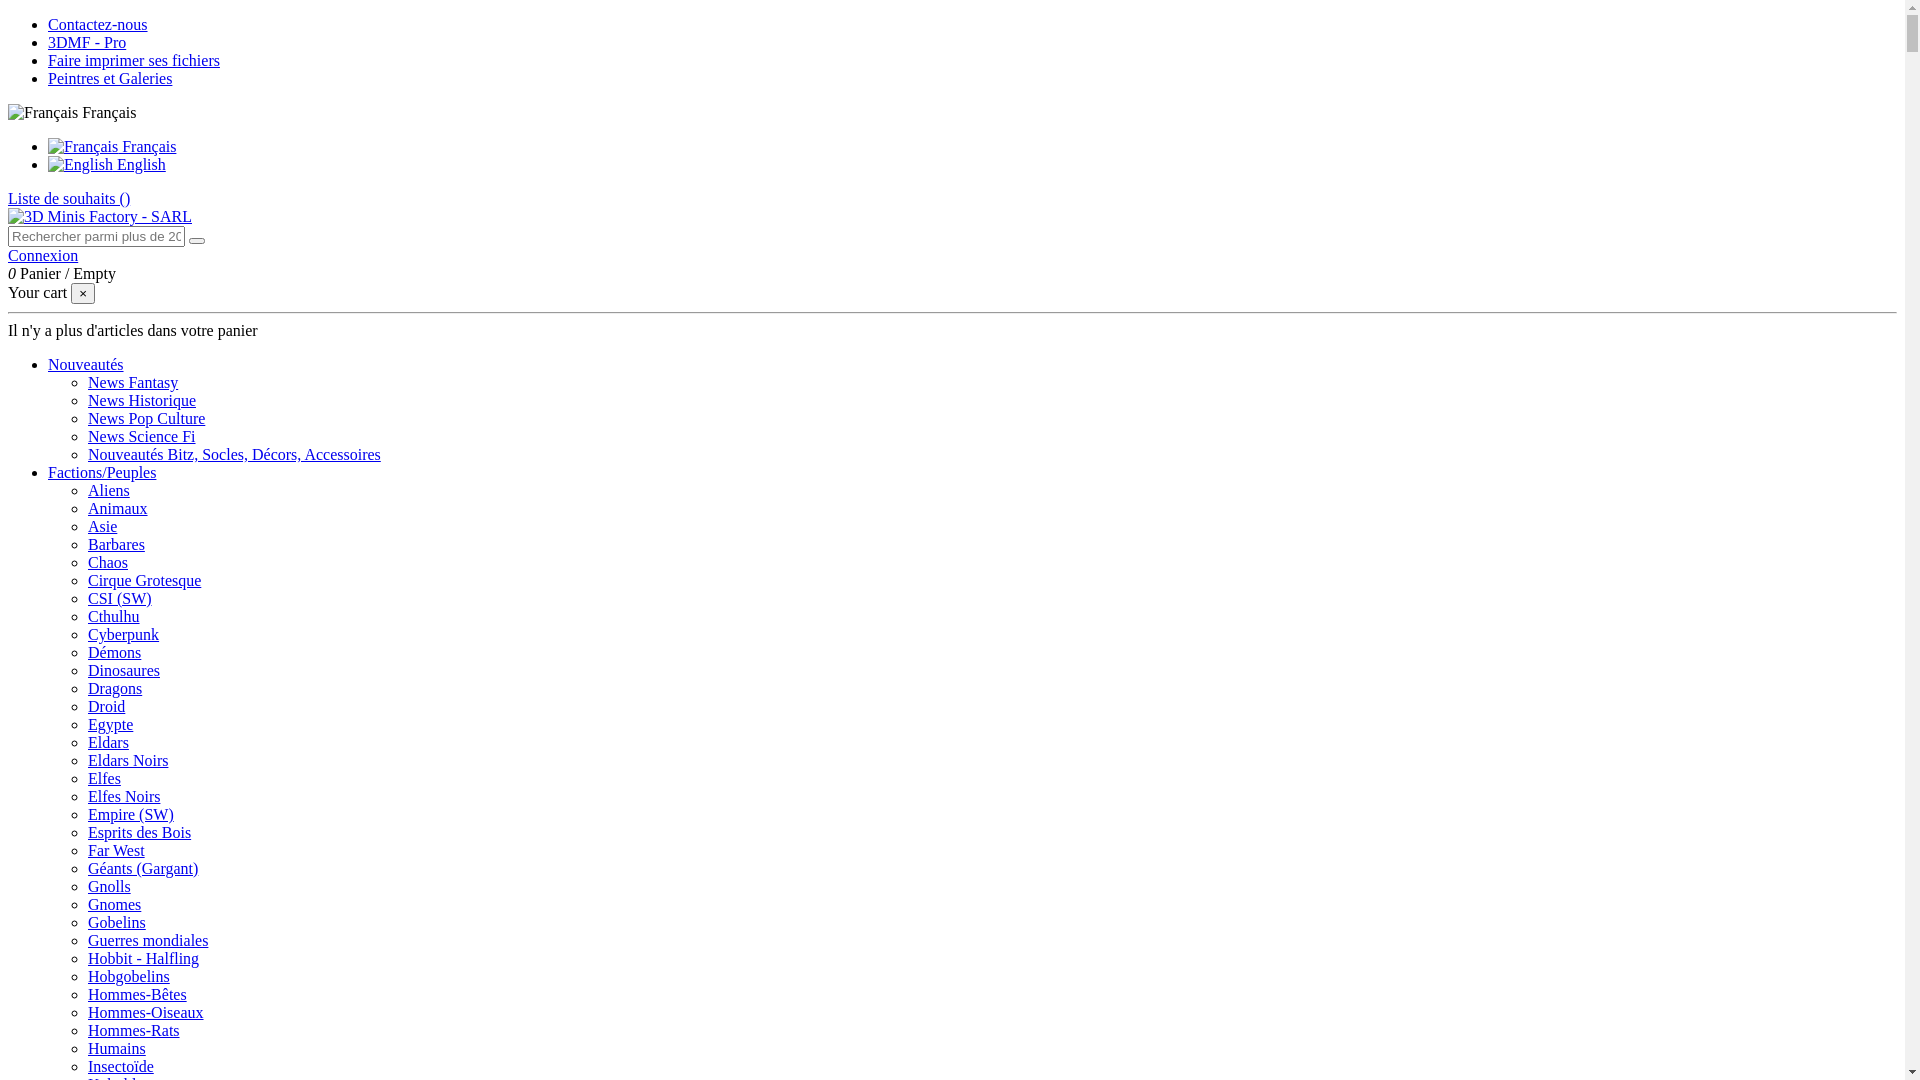  What do you see at coordinates (124, 634) in the screenshot?
I see `Cyberpunk` at bounding box center [124, 634].